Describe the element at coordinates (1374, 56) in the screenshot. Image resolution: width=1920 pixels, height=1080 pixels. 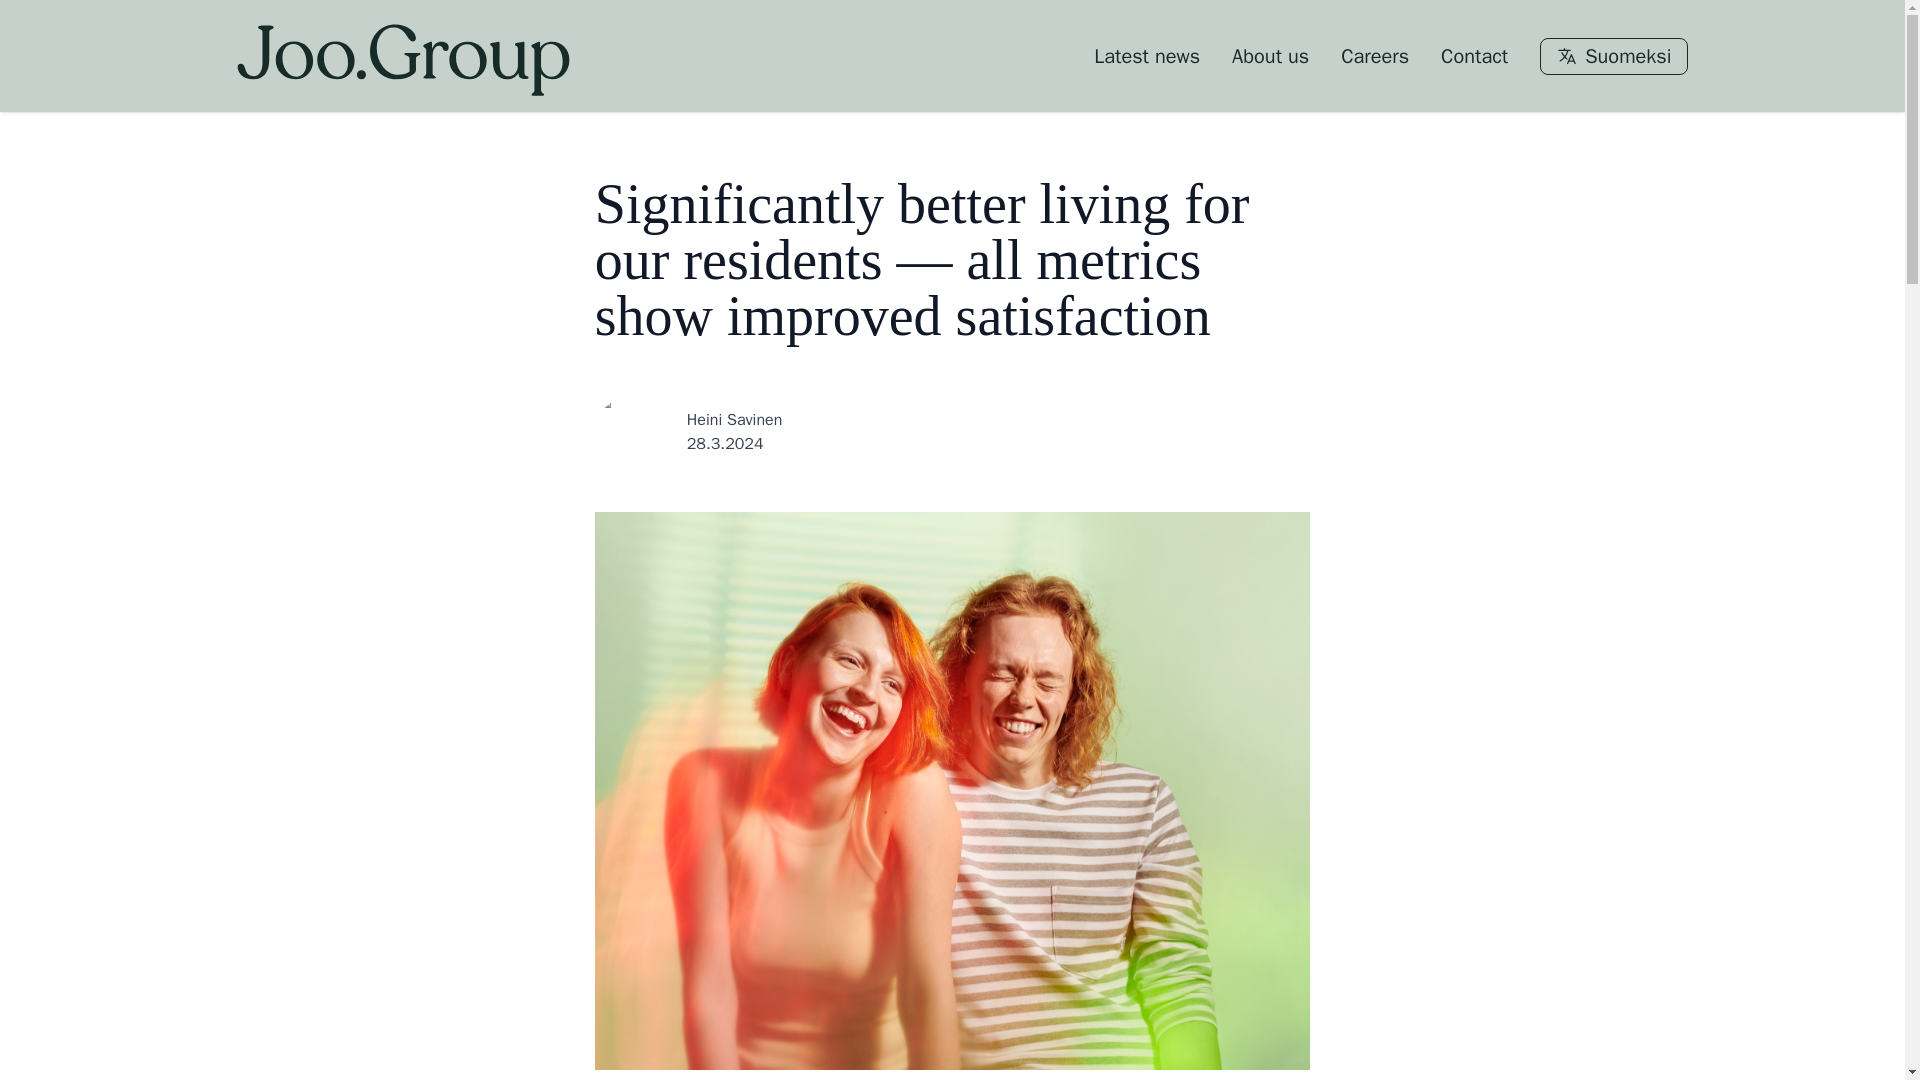
I see `Careers` at that location.